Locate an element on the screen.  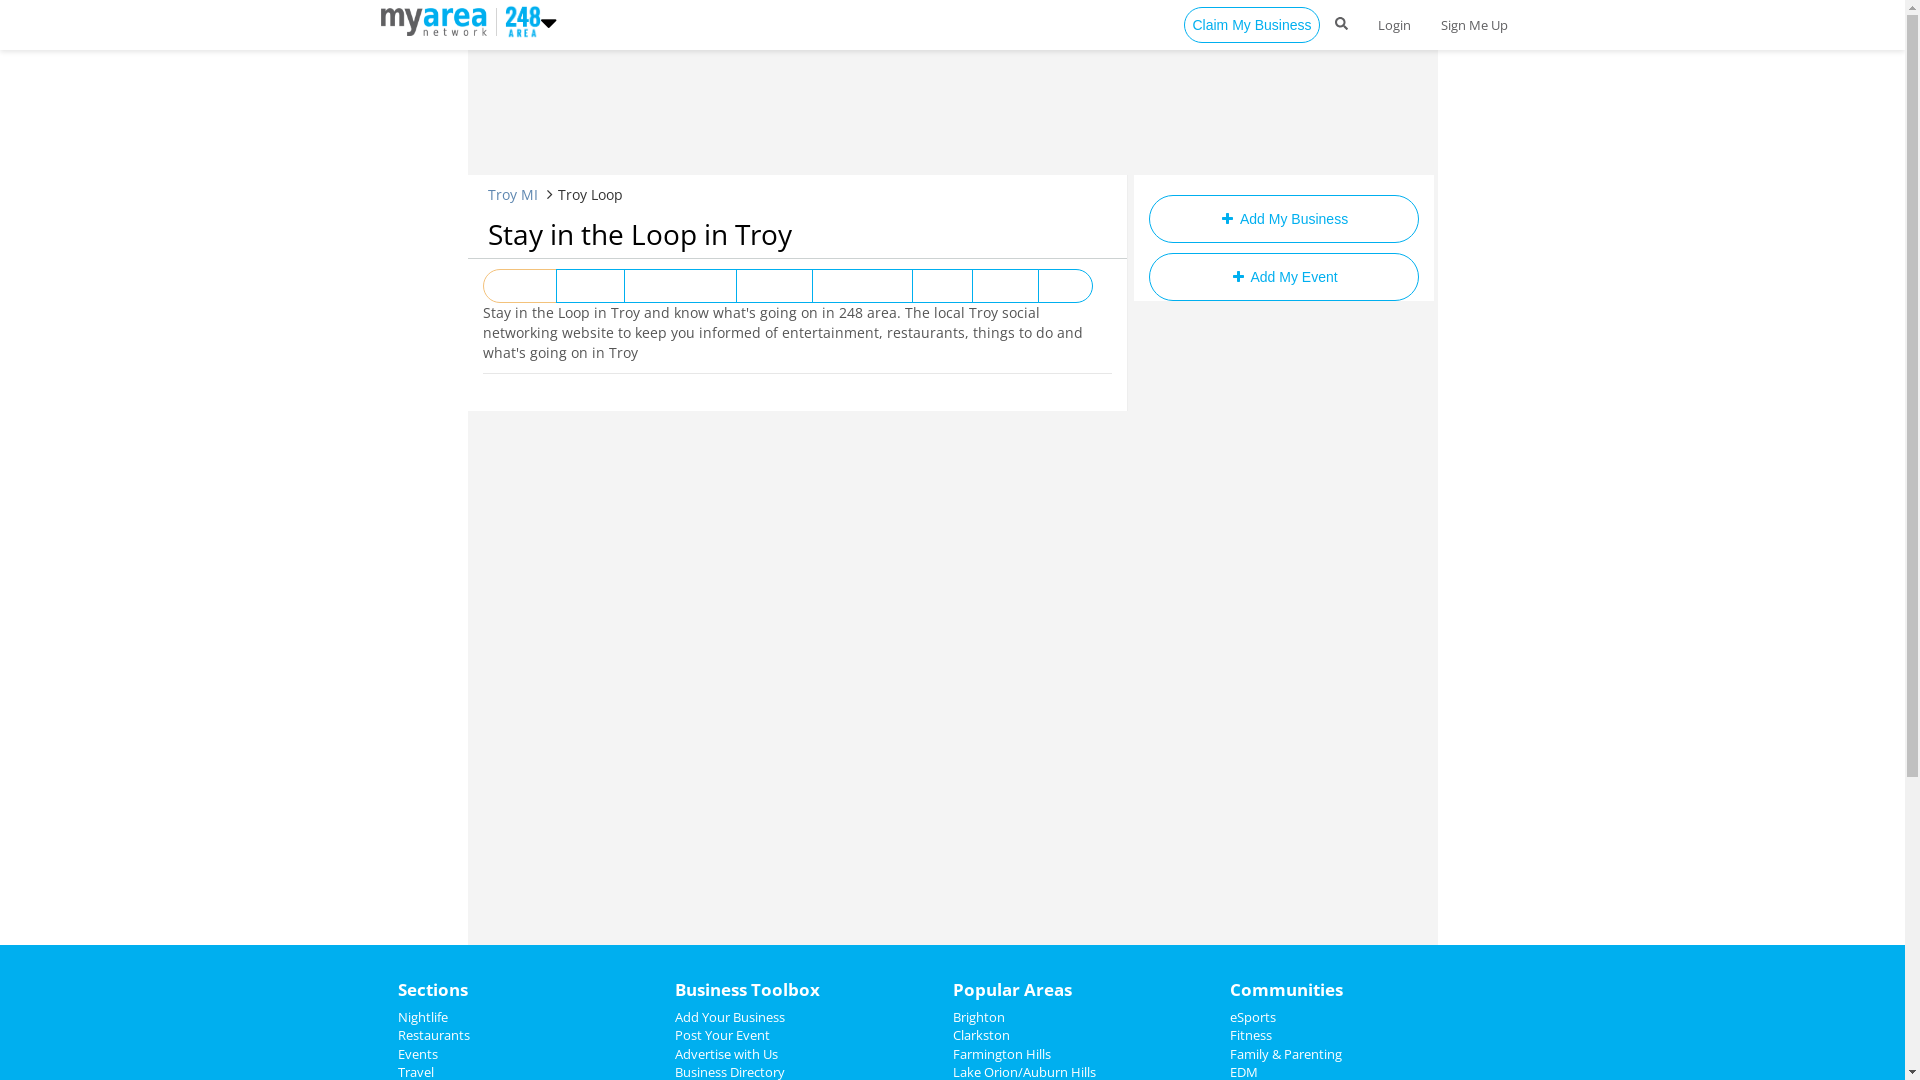
Family & Parenting is located at coordinates (1286, 1054).